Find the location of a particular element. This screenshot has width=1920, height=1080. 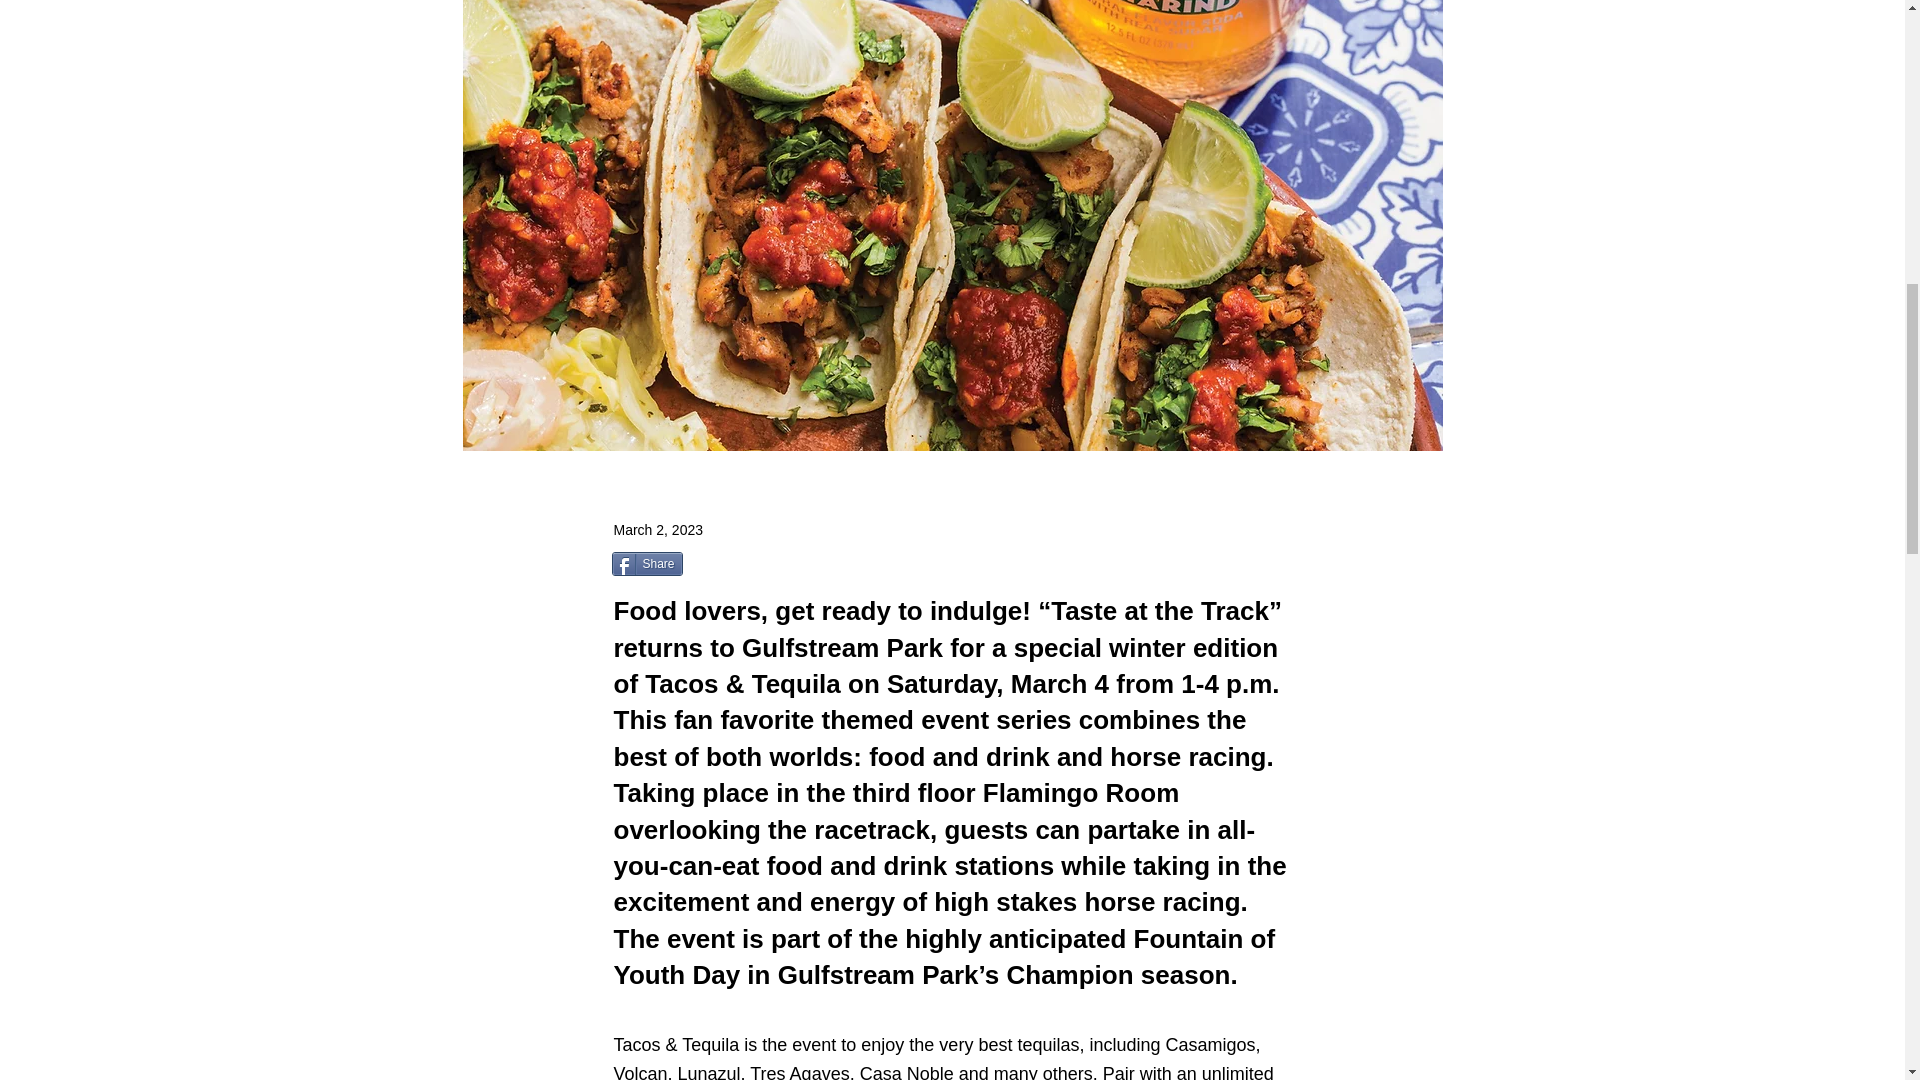

Twitter Tweet is located at coordinates (735, 566).